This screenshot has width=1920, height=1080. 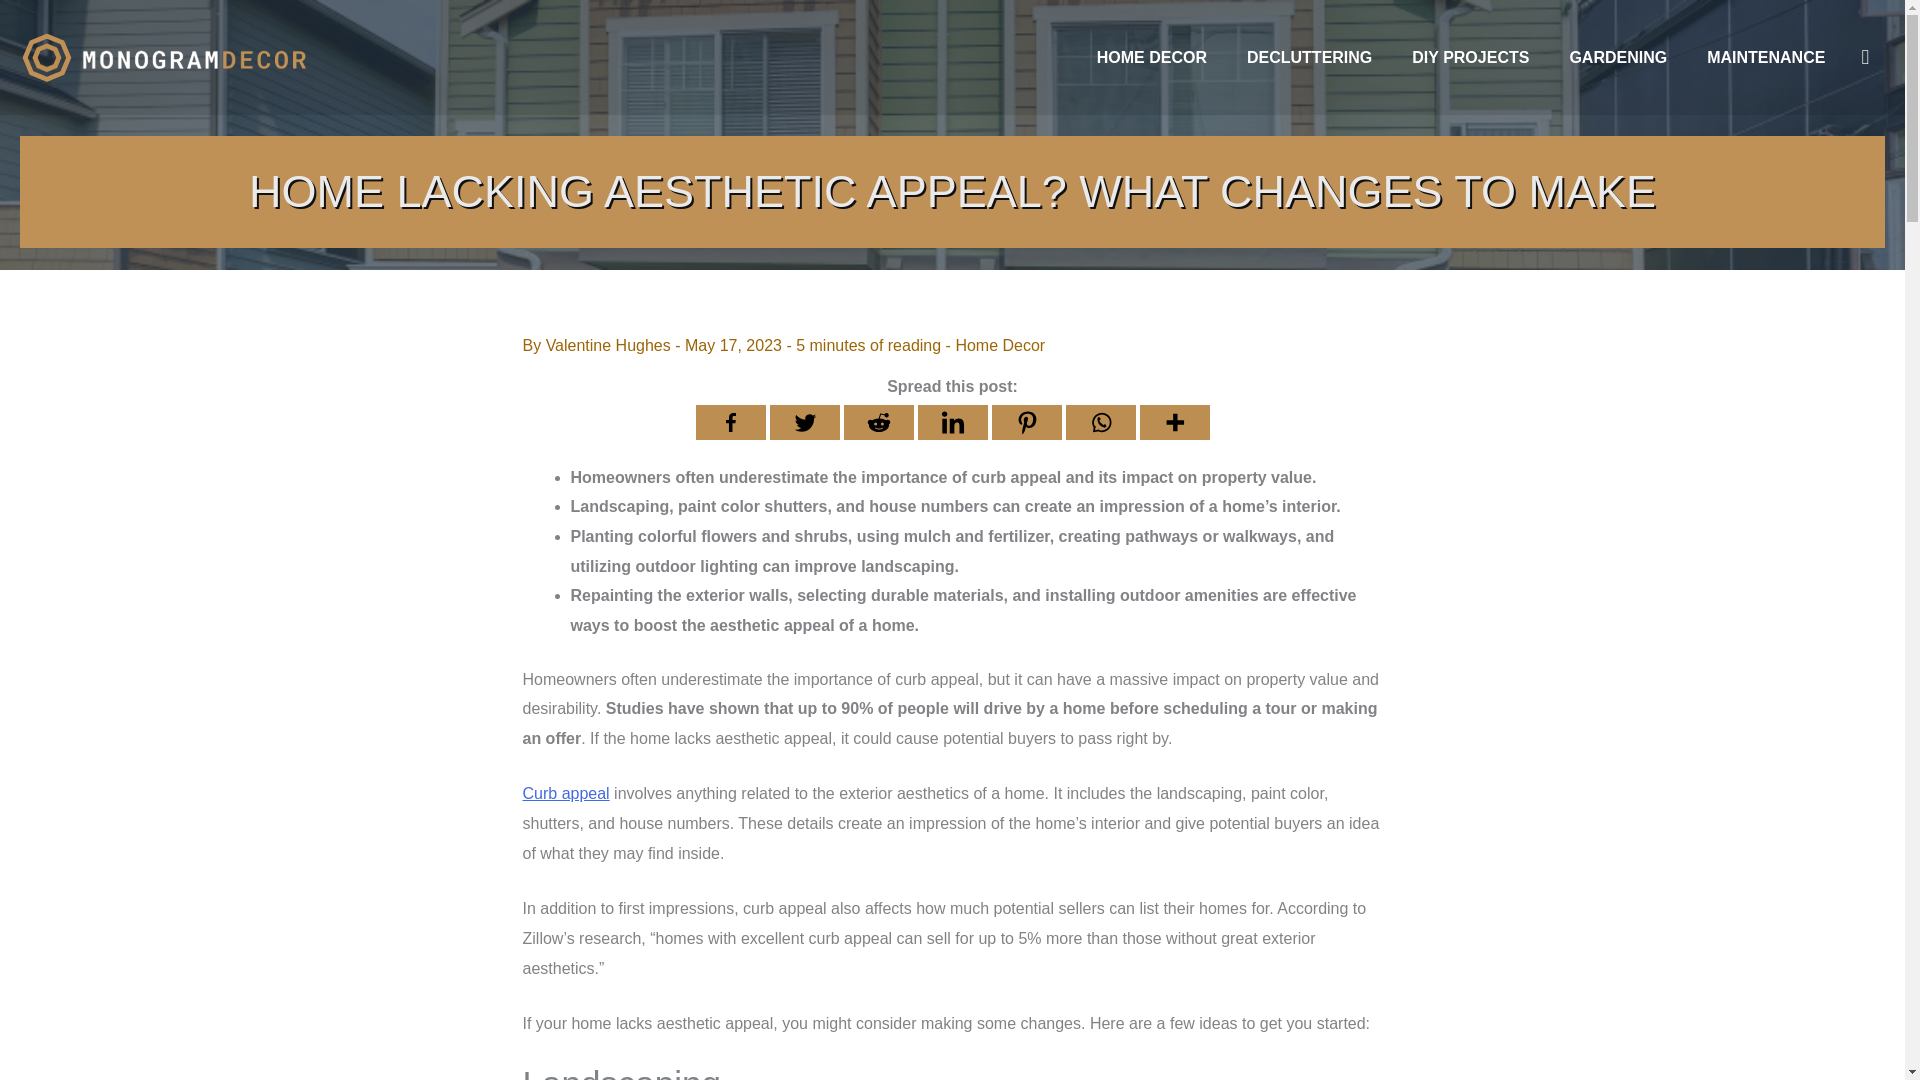 I want to click on MAINTENANCE, so click(x=1766, y=57).